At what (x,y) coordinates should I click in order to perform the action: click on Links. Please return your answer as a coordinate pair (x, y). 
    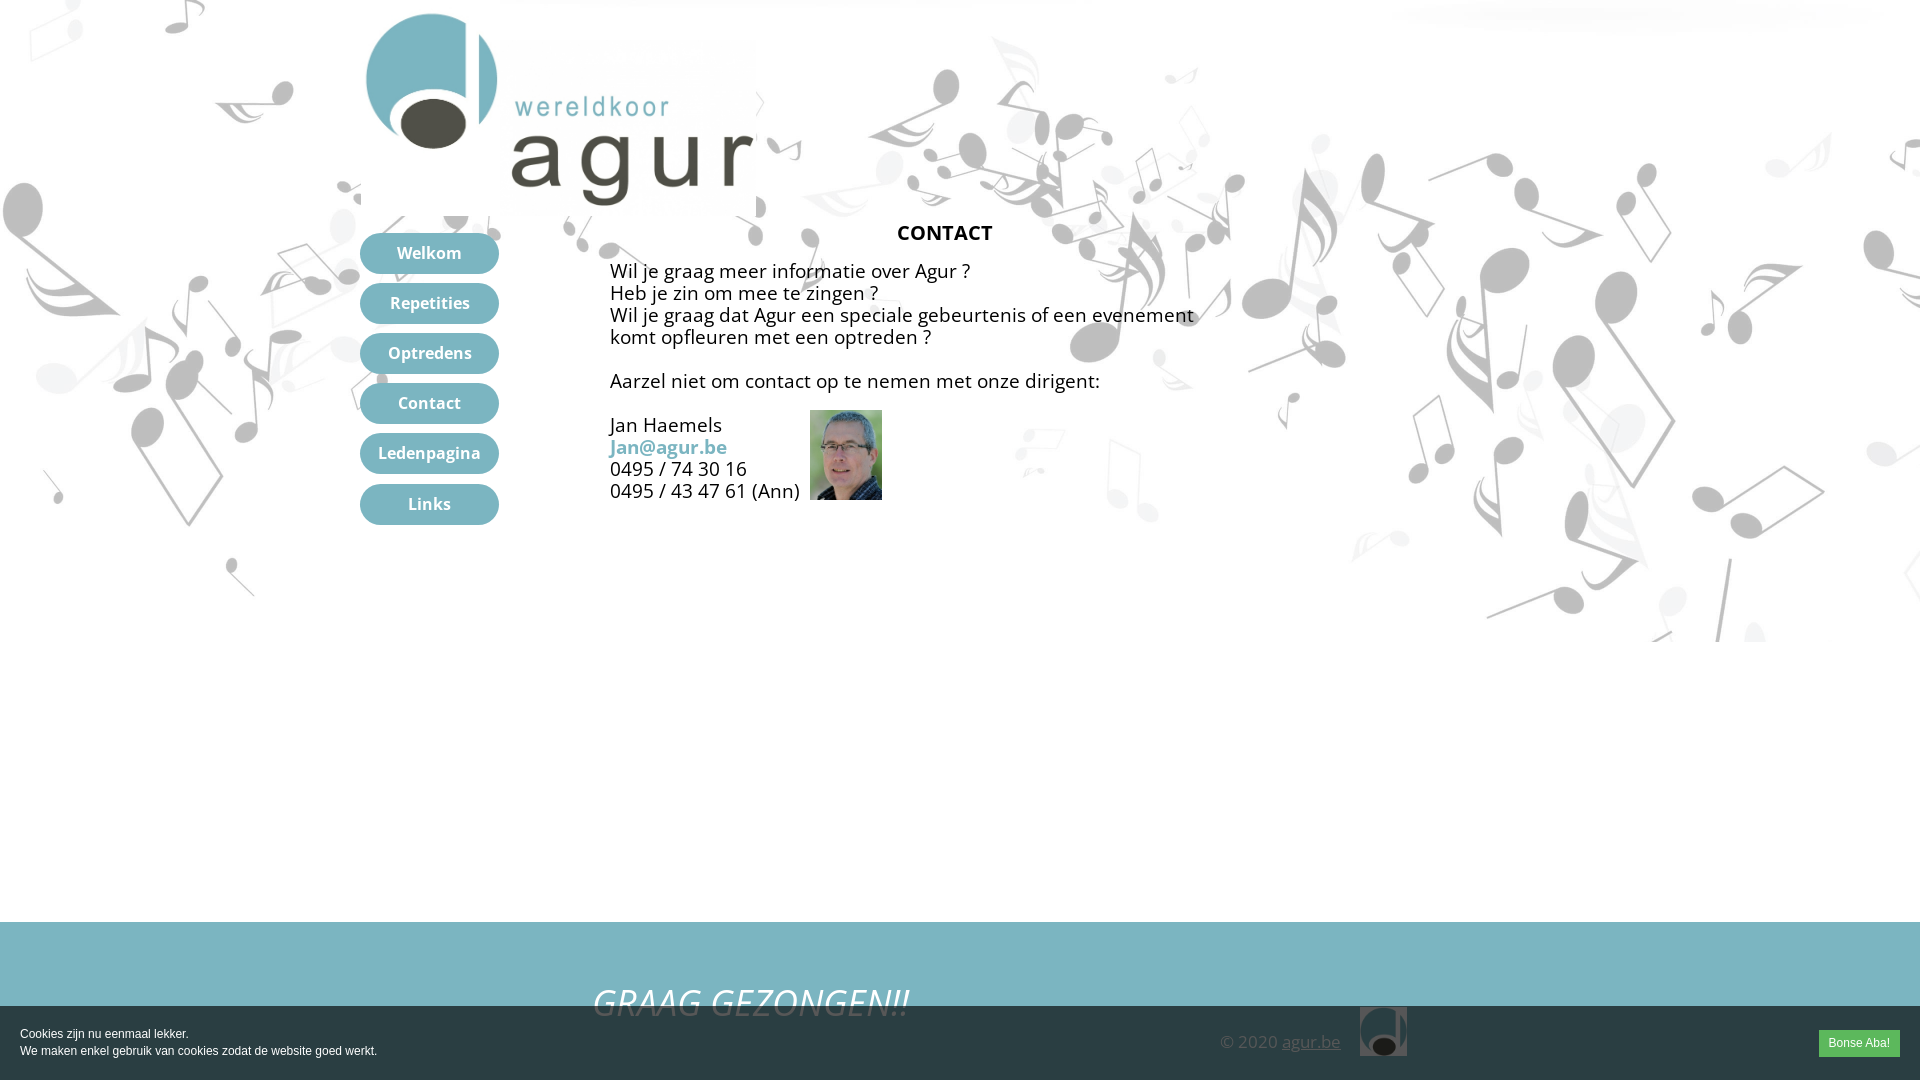
    Looking at the image, I should click on (430, 504).